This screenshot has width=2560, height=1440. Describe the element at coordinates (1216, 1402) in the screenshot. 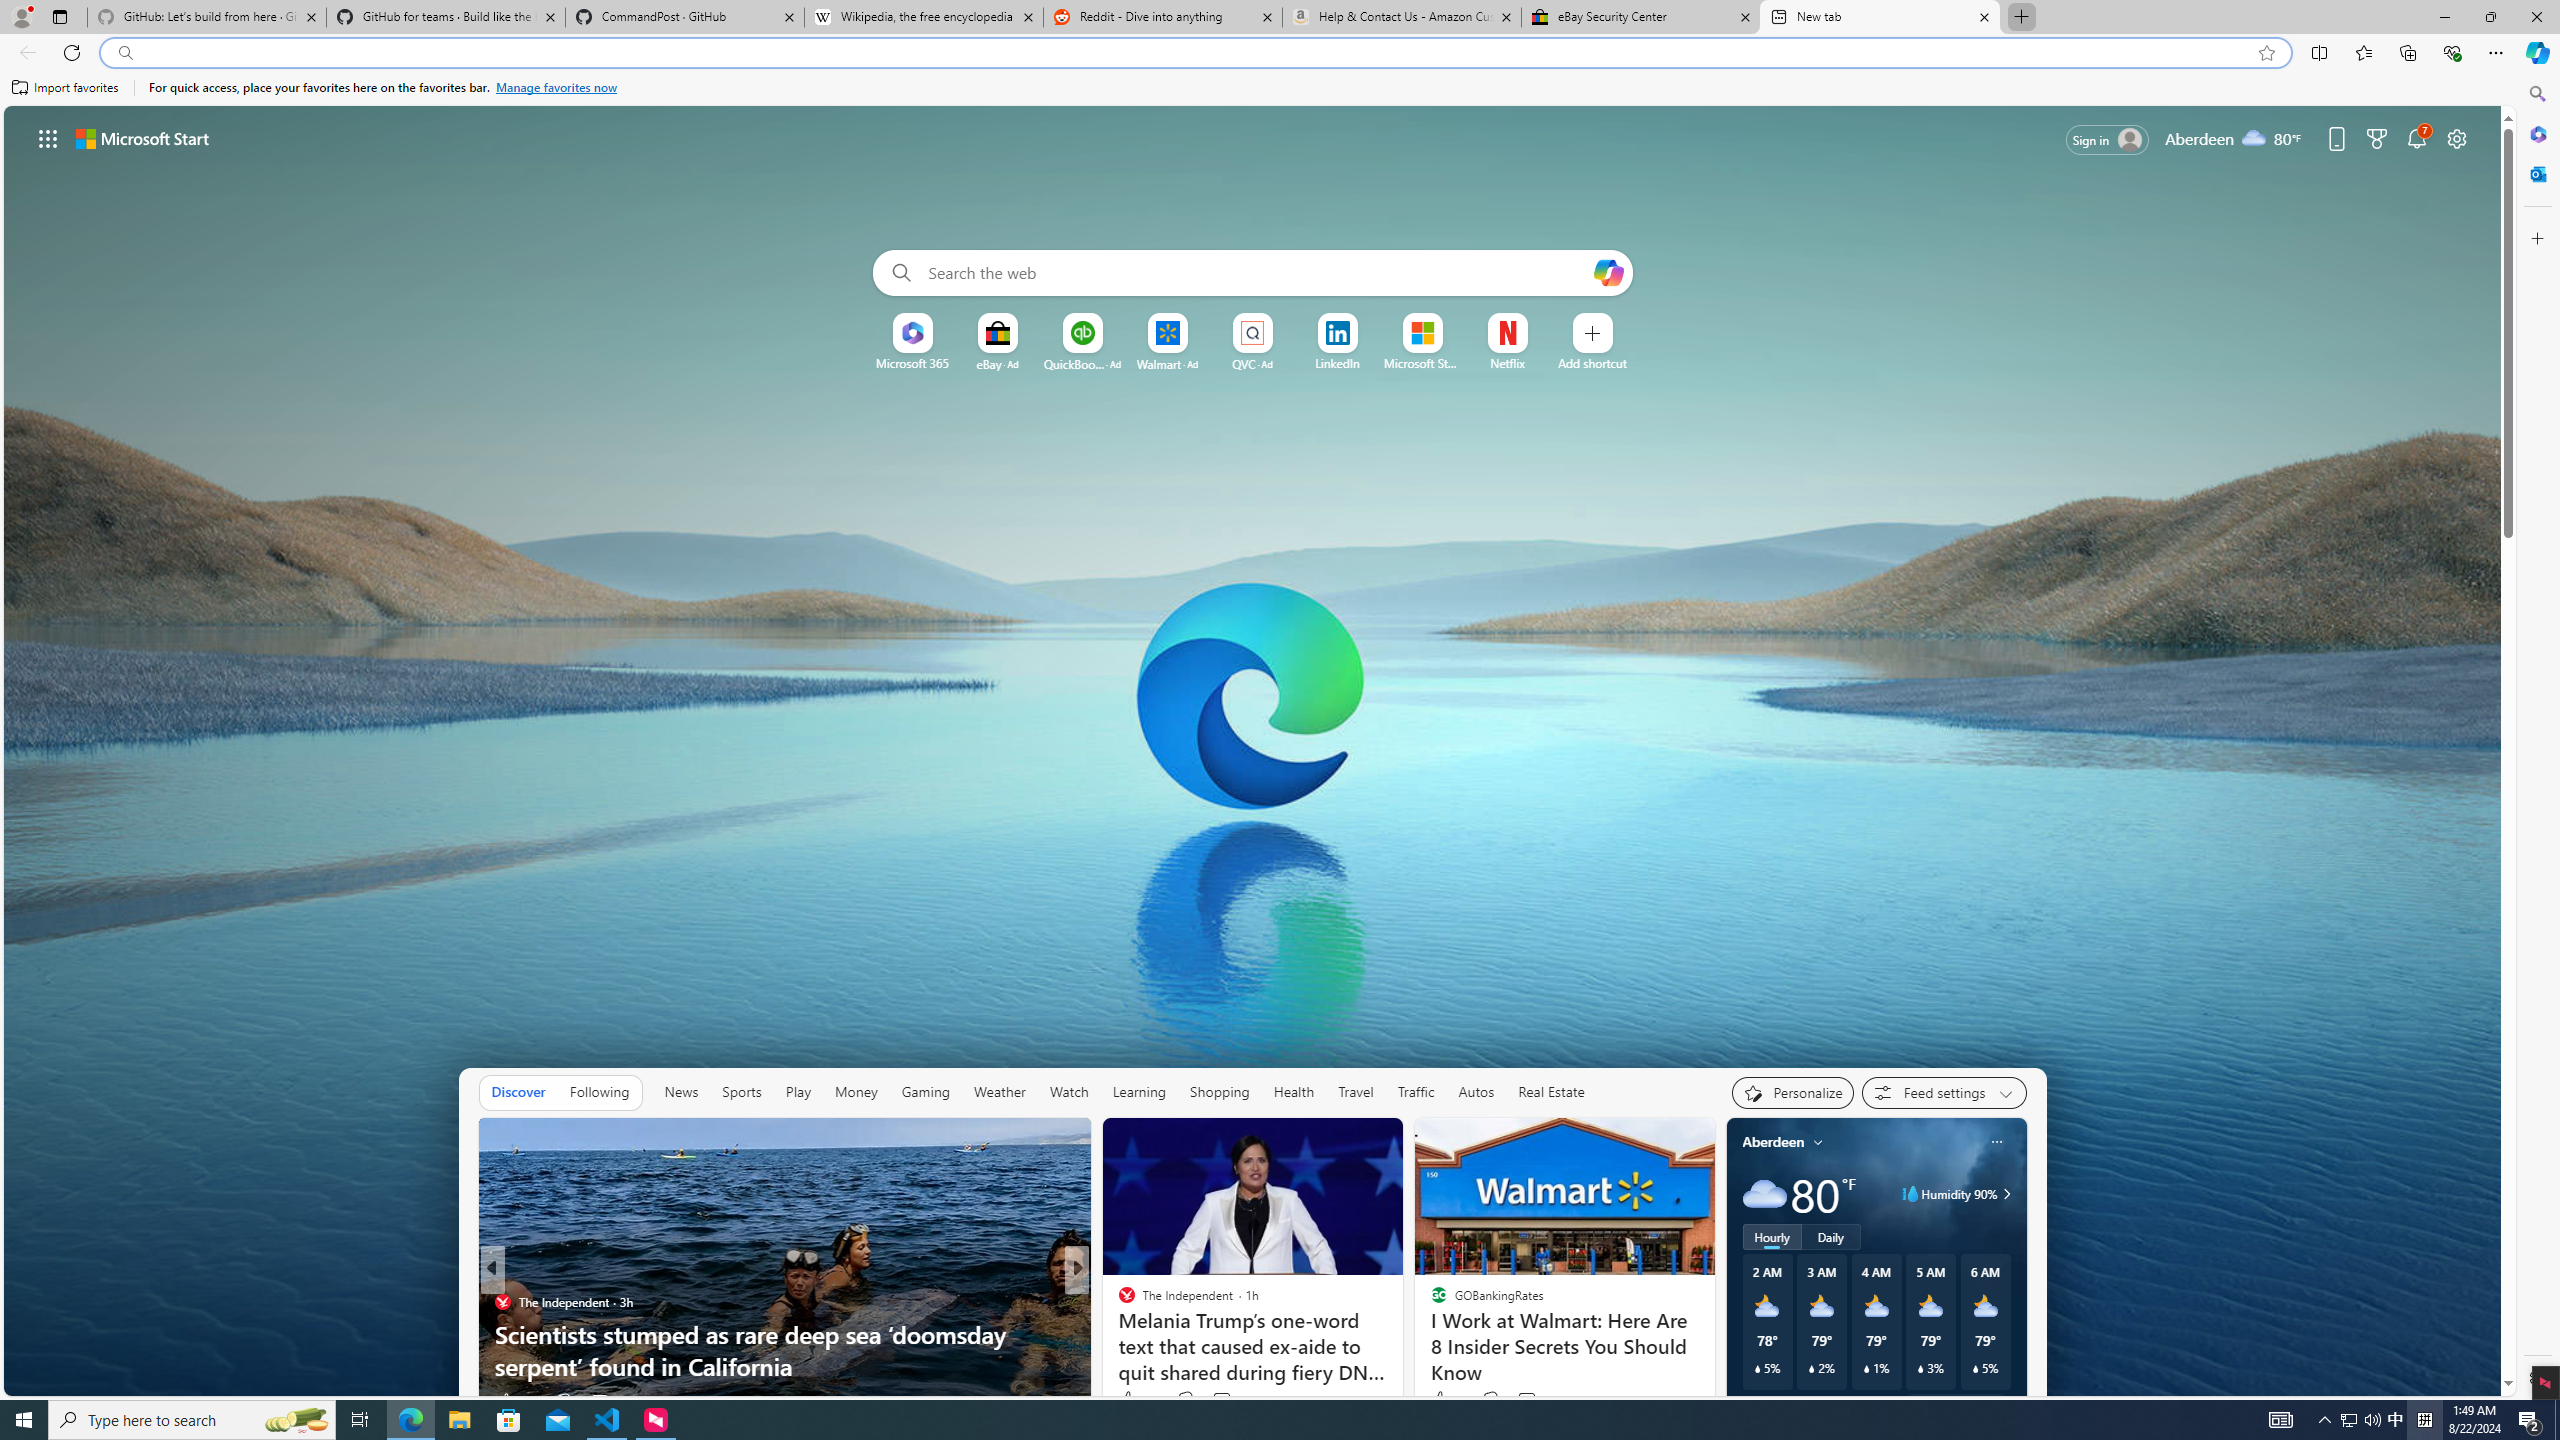

I see `View comments 58 Comment` at that location.